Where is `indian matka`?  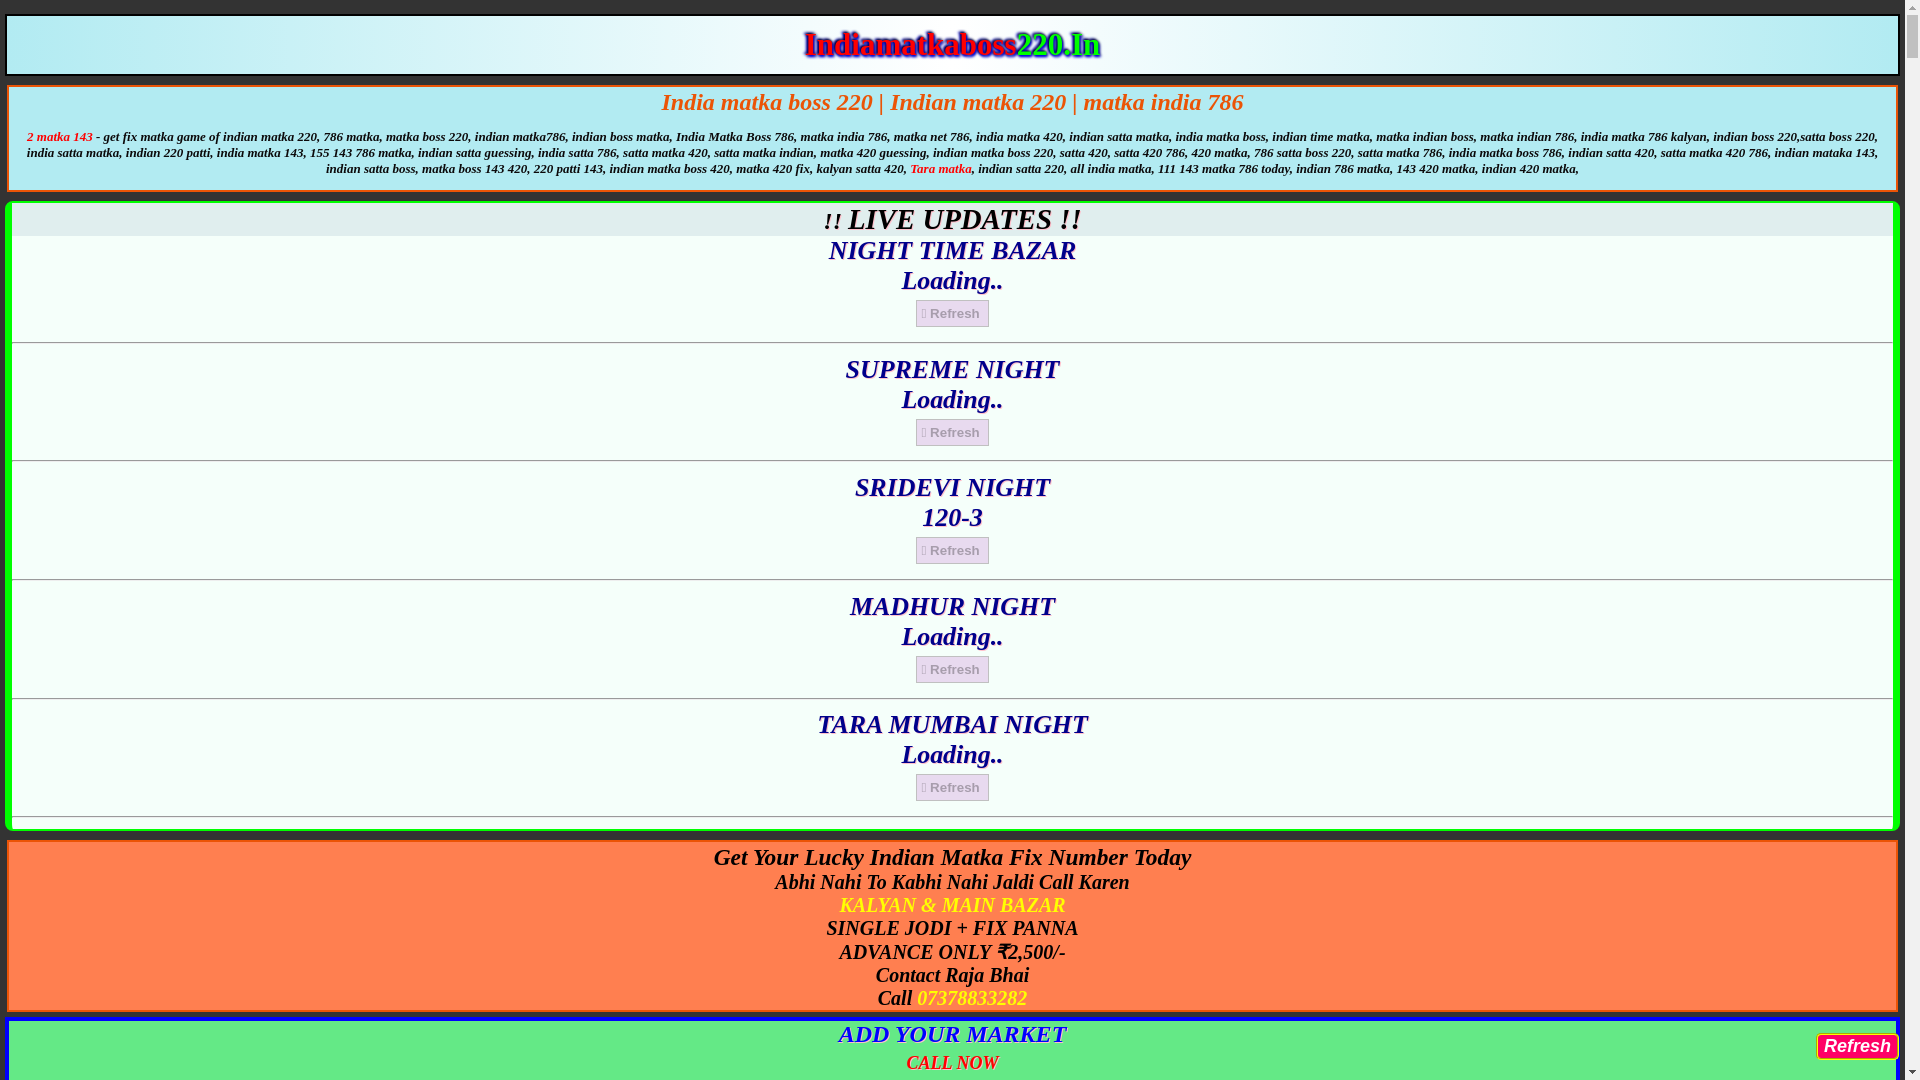
indian matka is located at coordinates (952, 44).